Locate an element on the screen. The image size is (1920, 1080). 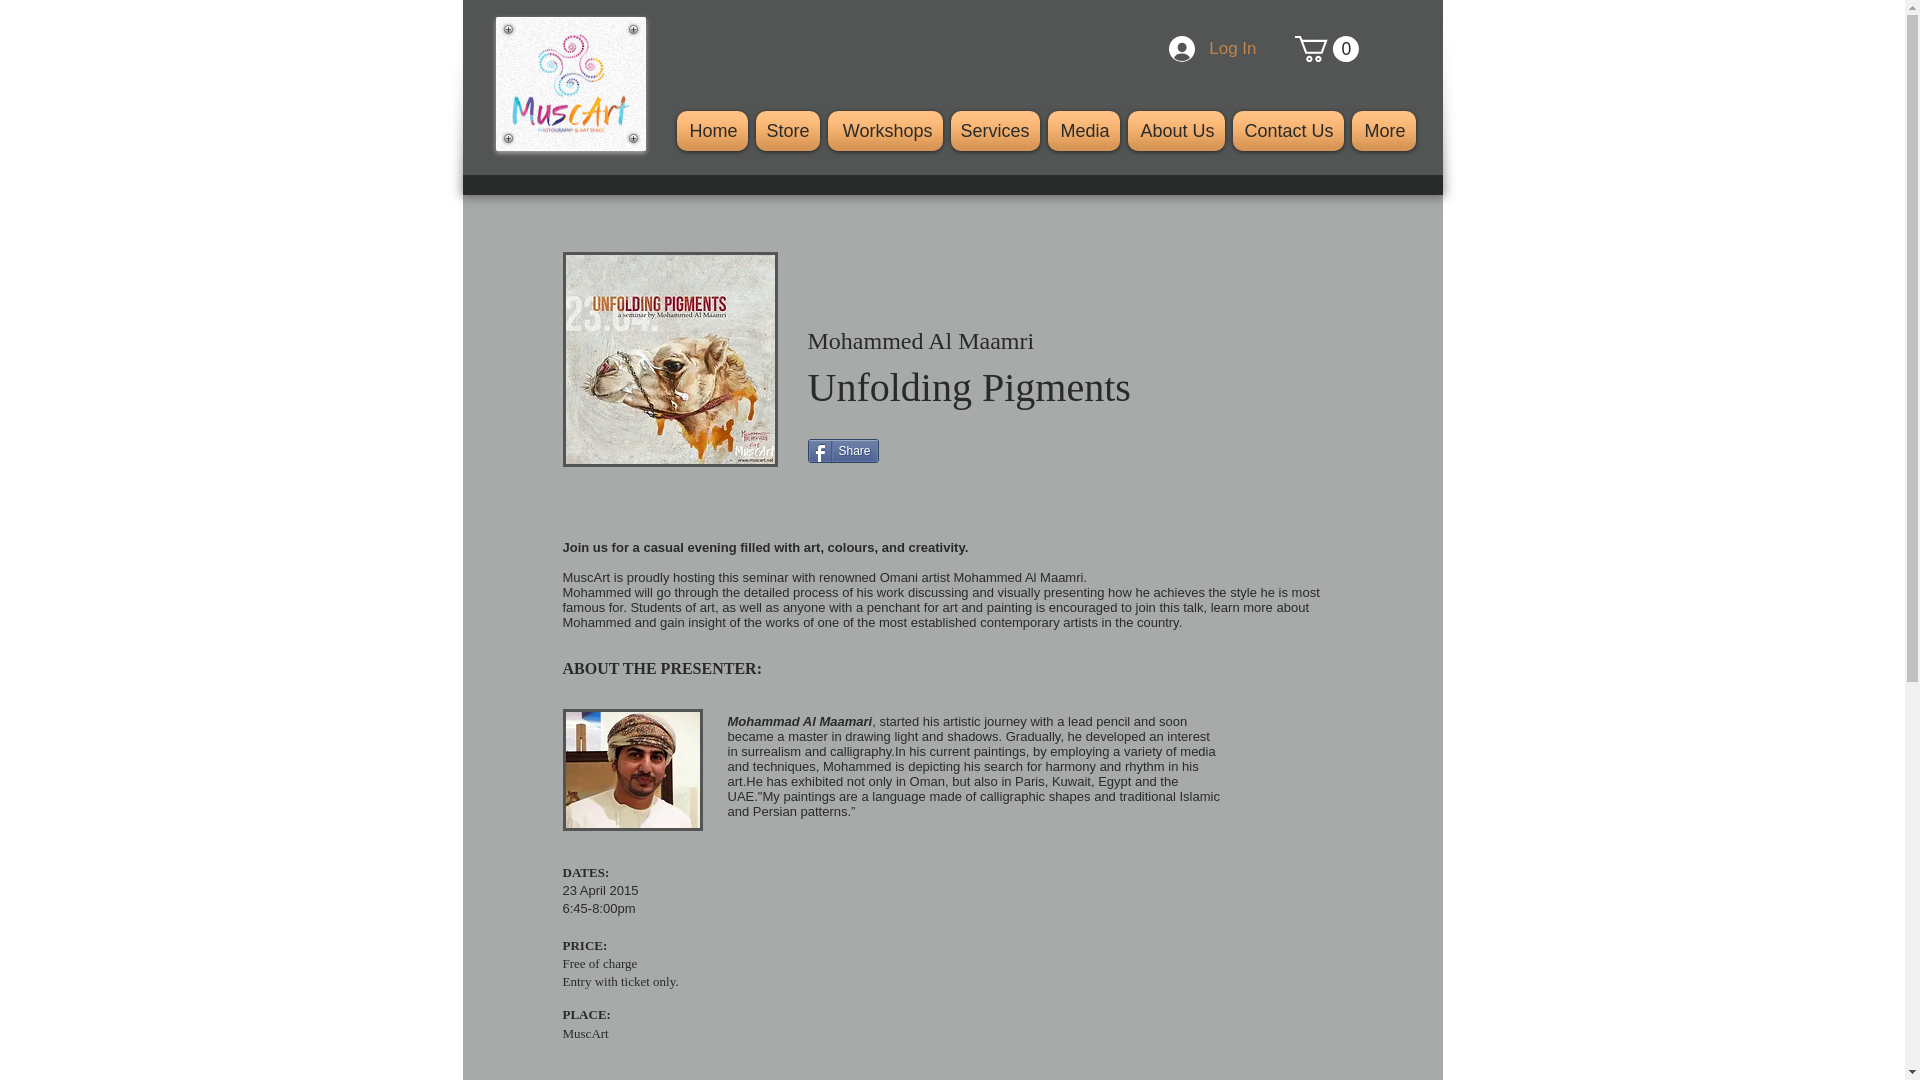
Unfolding Pigments - Mohammed Al Maamri is located at coordinates (670, 358).